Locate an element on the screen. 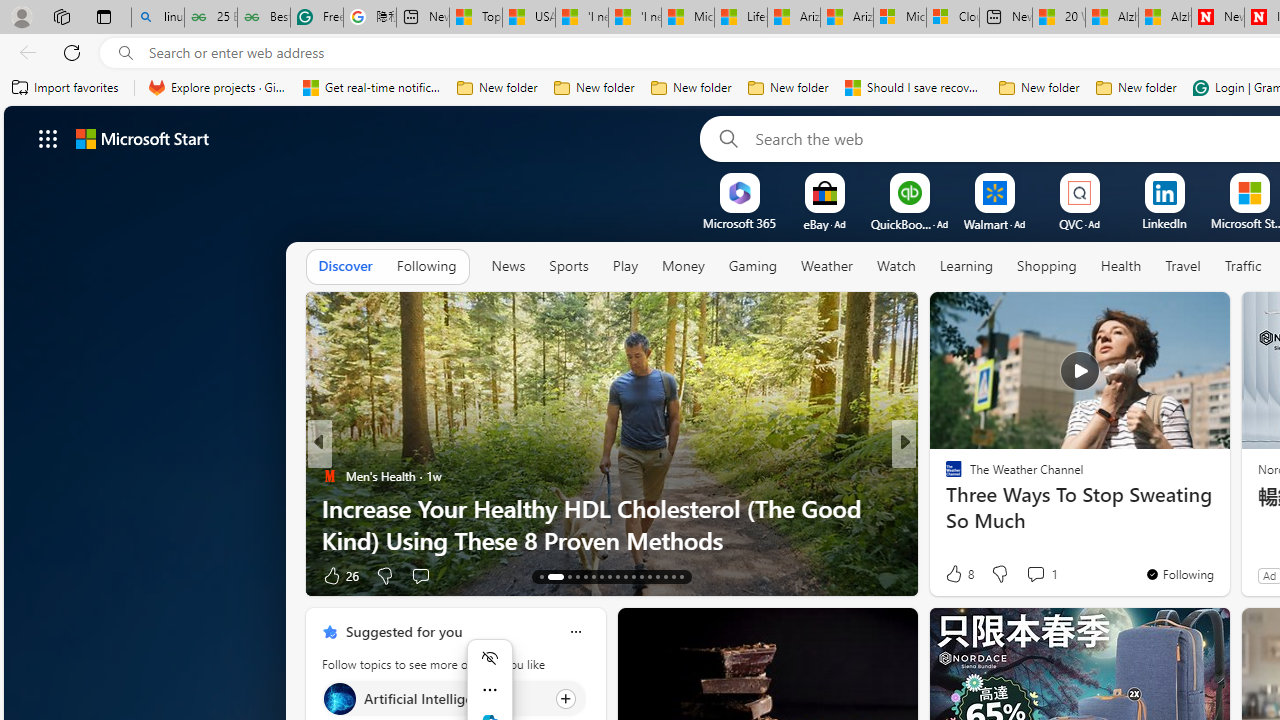  View comments 1 Comment is located at coordinates (1042, 574).